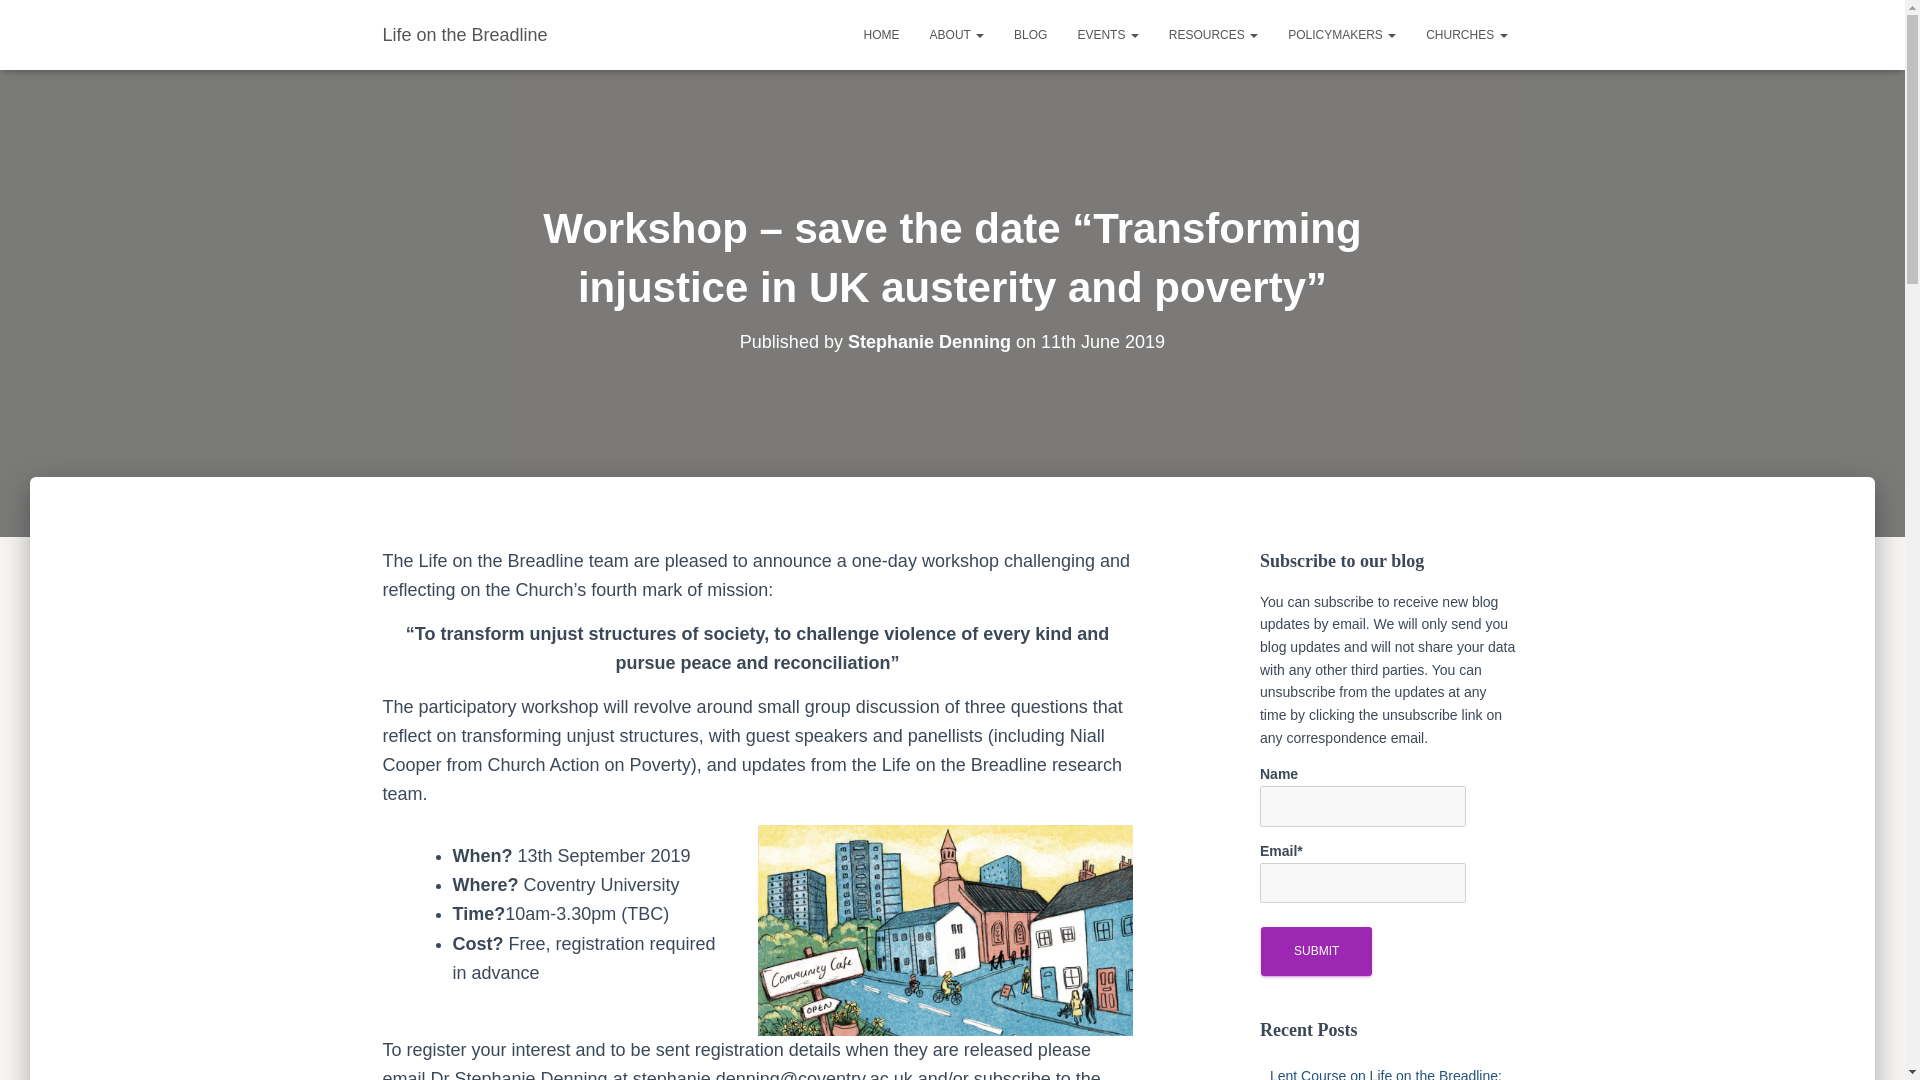 This screenshot has height=1080, width=1920. What do you see at coordinates (1107, 34) in the screenshot?
I see `EVENTS` at bounding box center [1107, 34].